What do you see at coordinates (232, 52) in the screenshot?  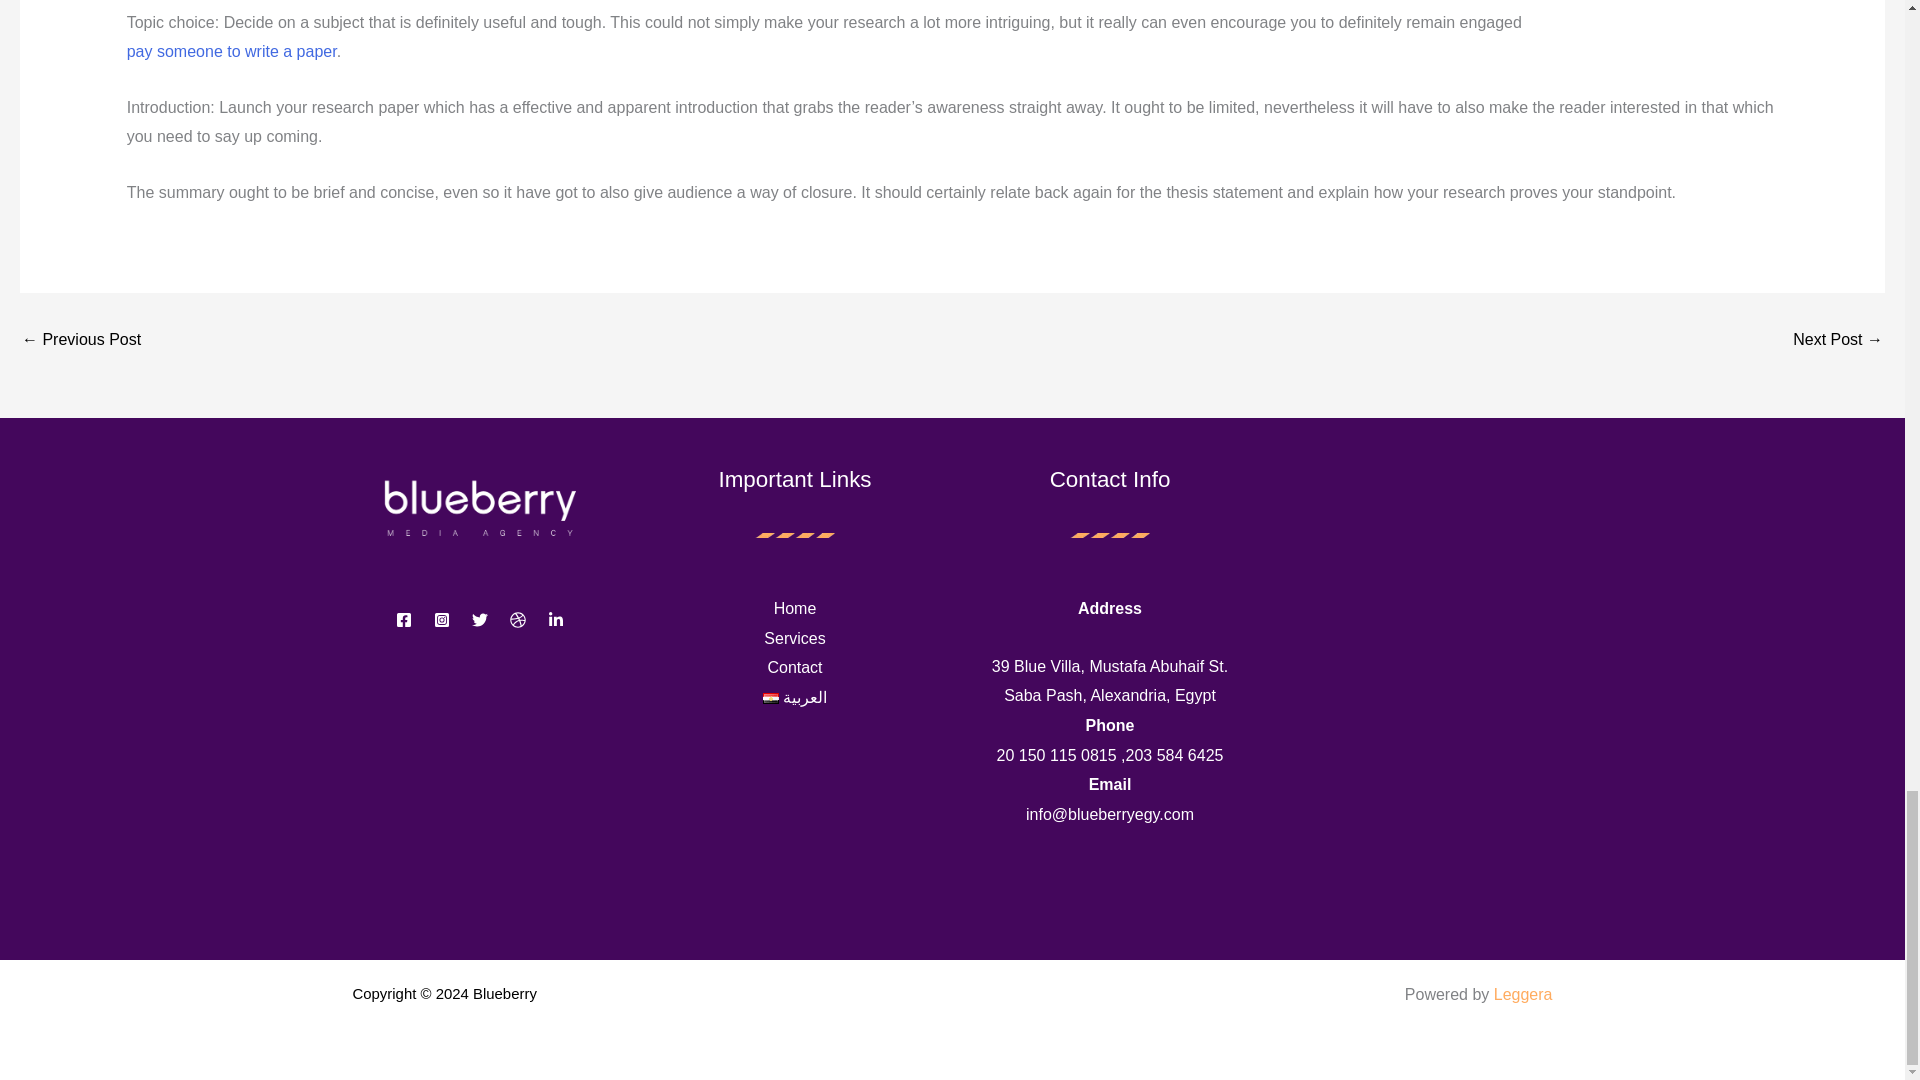 I see `pay someone to write a paper` at bounding box center [232, 52].